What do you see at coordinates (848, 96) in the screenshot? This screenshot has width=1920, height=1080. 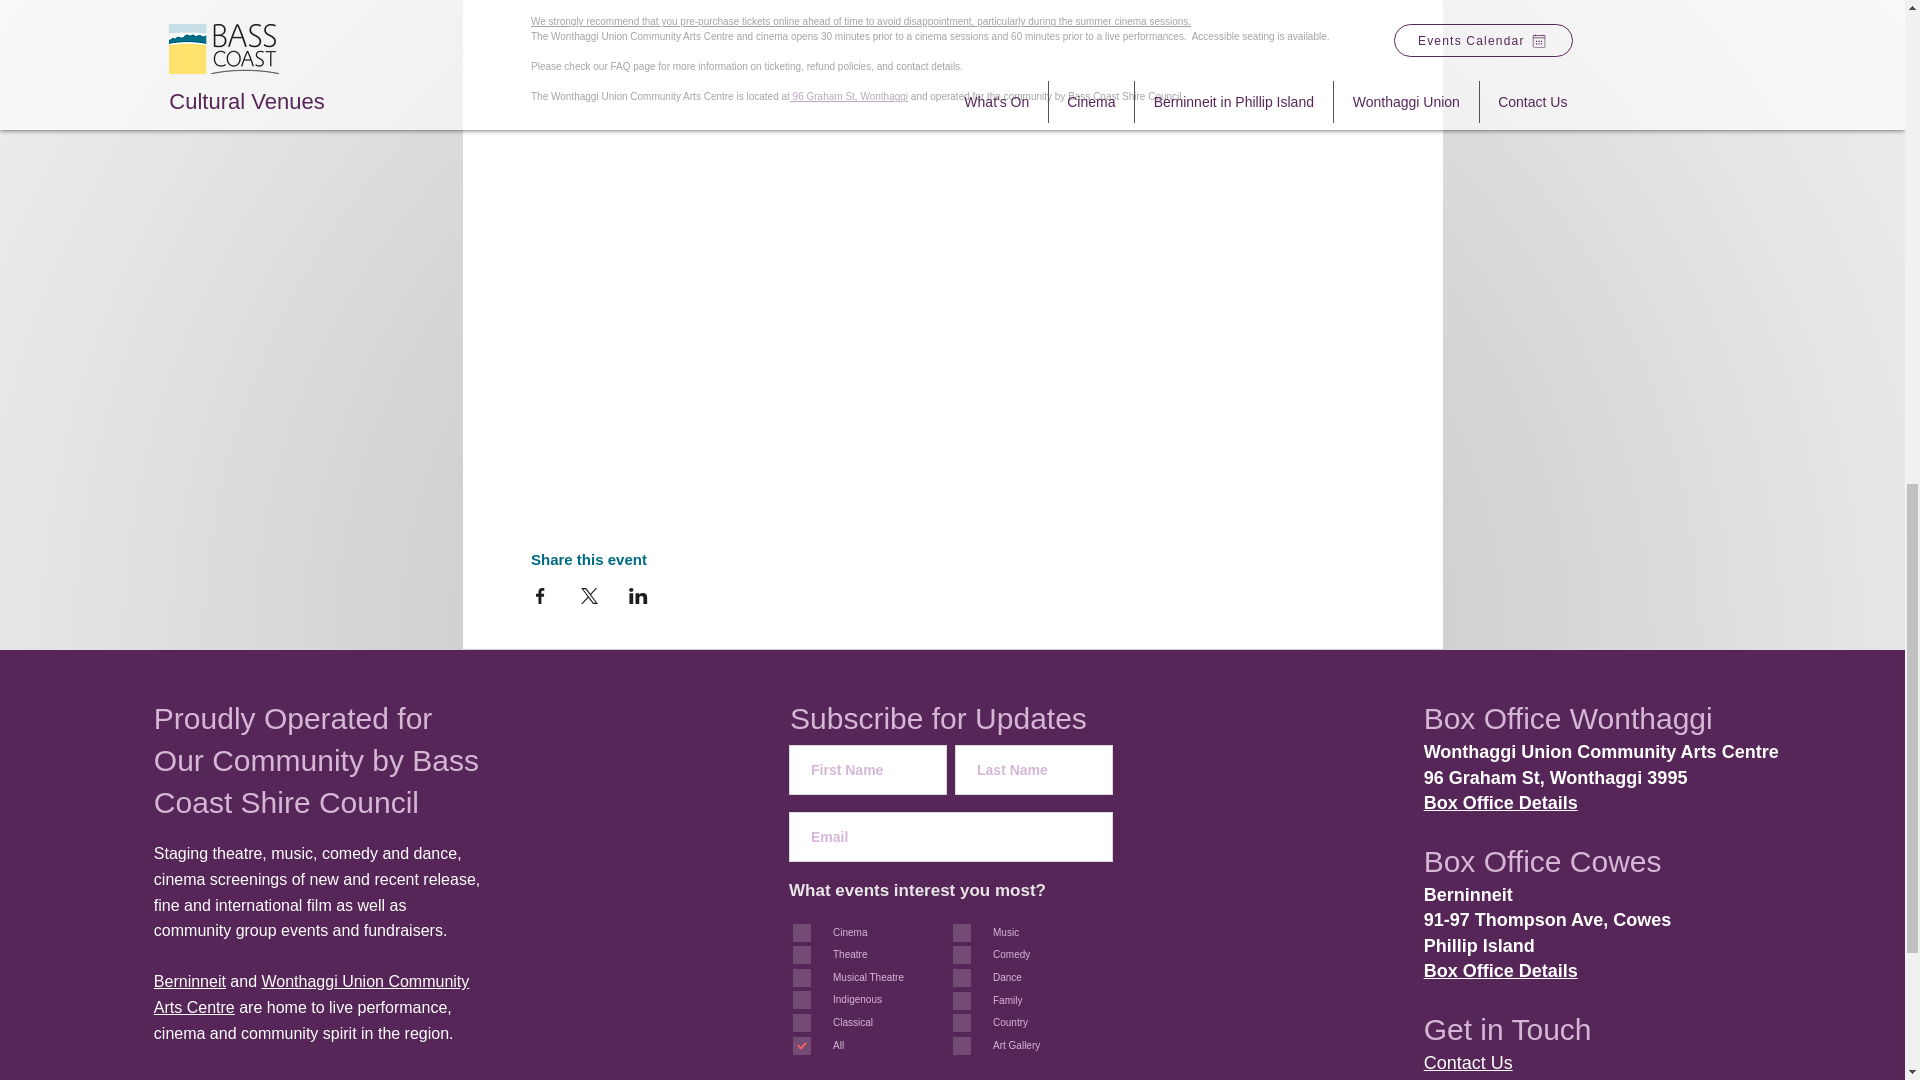 I see `96 Graham St, Wonthaggi` at bounding box center [848, 96].